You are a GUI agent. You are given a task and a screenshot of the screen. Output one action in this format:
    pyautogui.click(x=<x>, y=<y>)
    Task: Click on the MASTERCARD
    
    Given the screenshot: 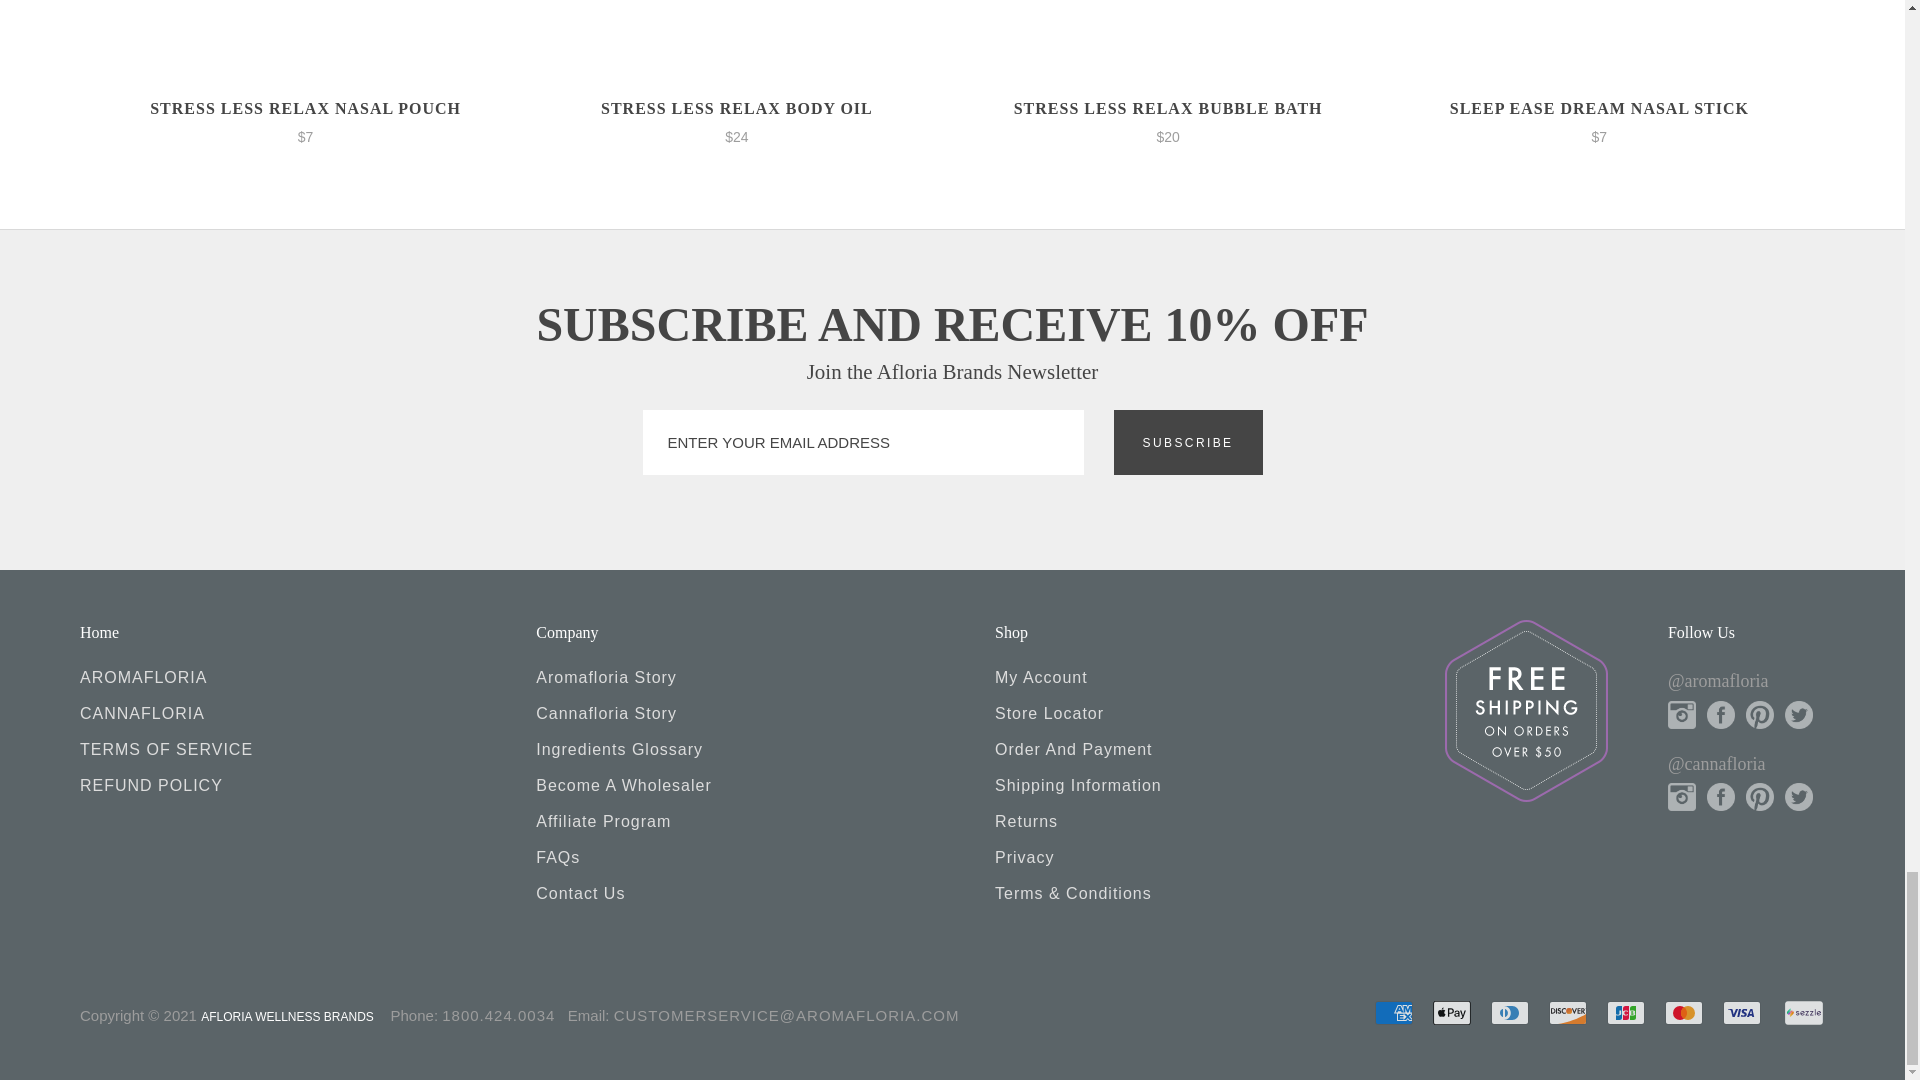 What is the action you would take?
    pyautogui.click(x=1684, y=1012)
    